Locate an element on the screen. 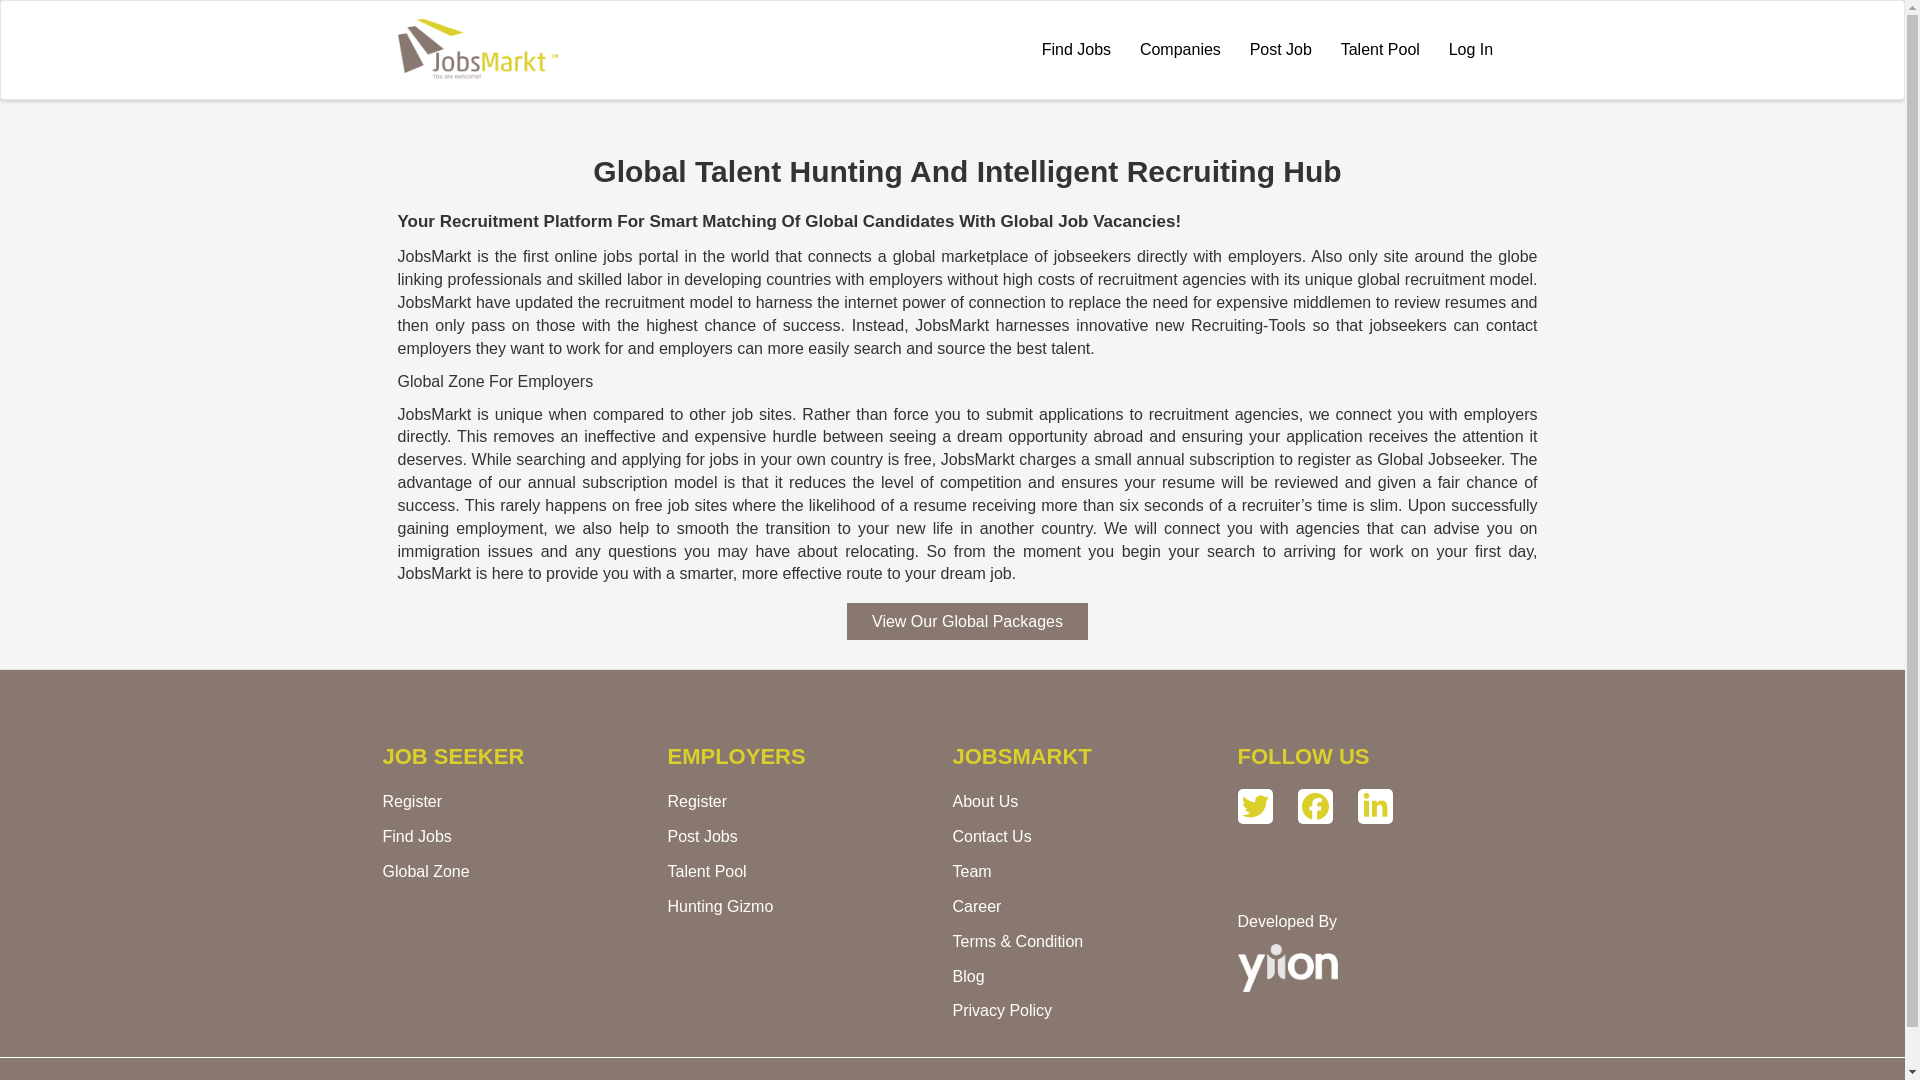  Find Jobs is located at coordinates (416, 836).